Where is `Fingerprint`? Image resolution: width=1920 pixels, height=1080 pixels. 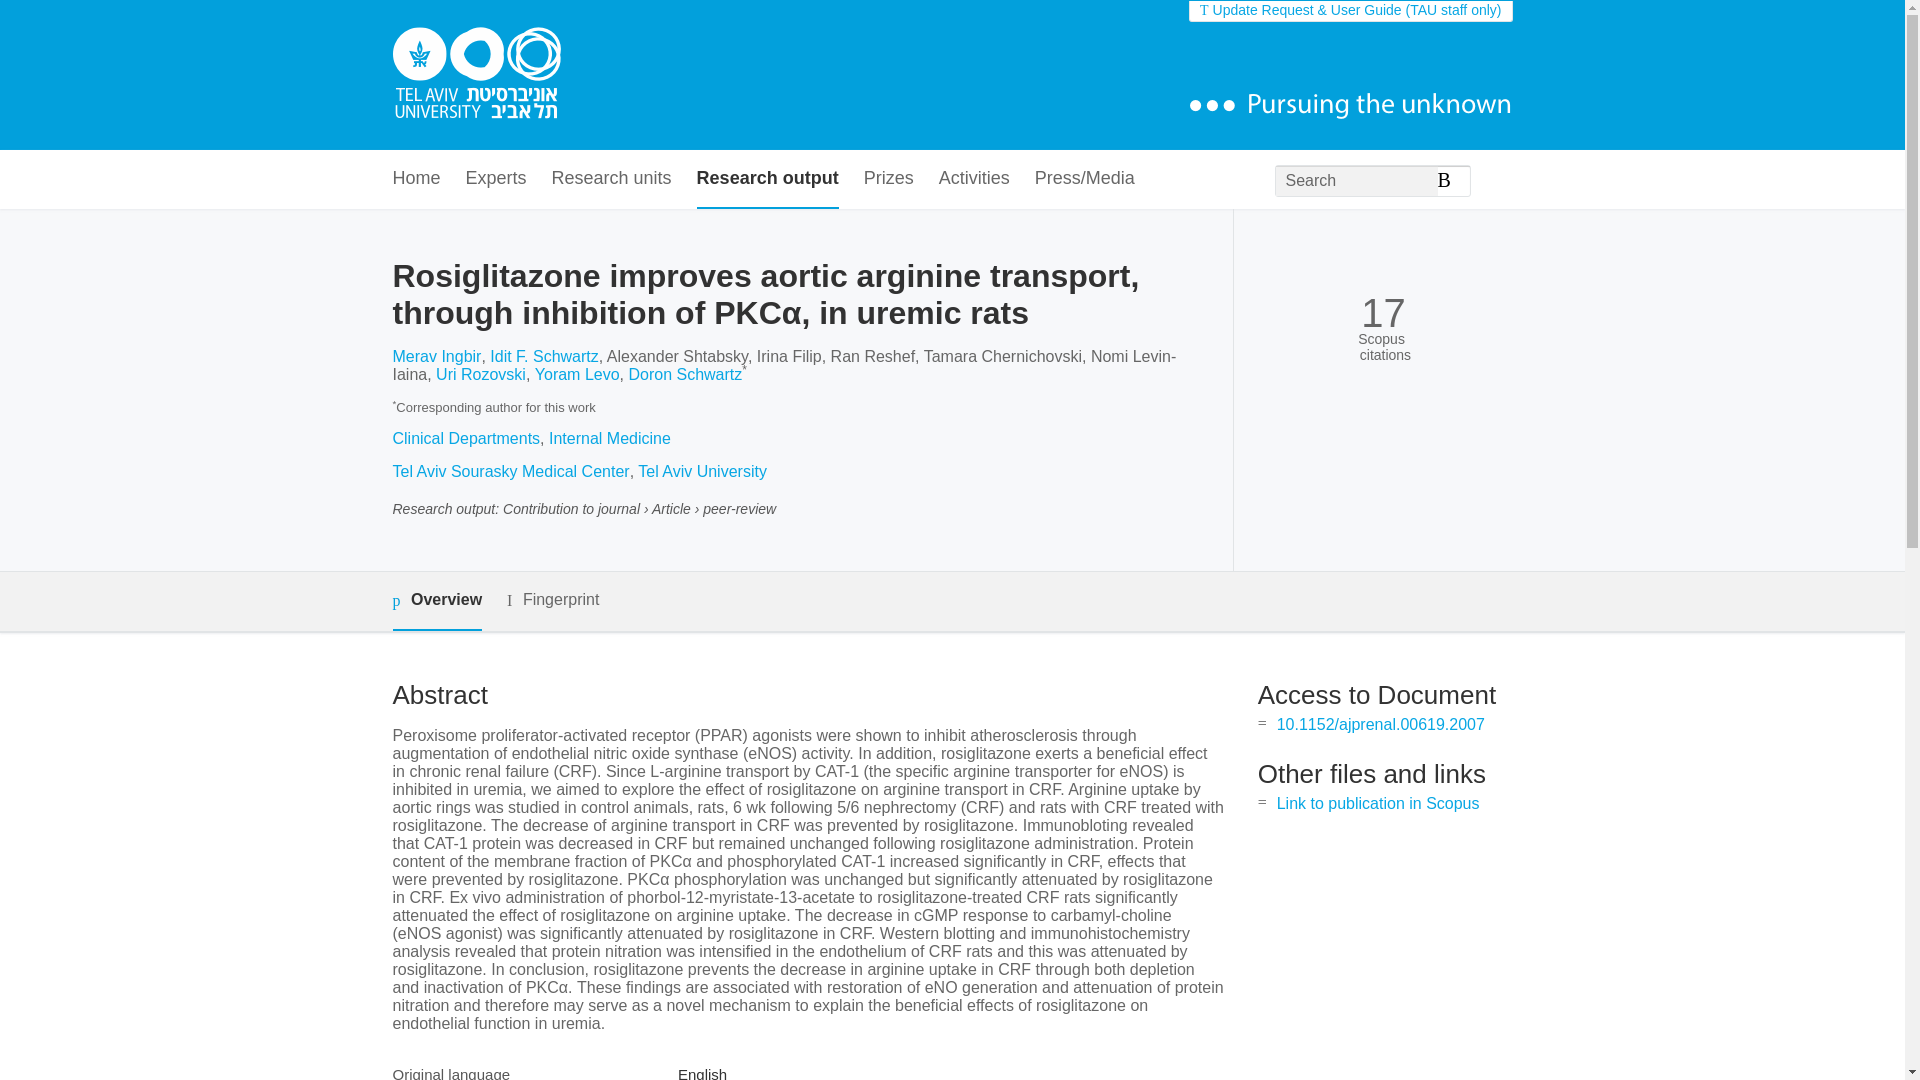 Fingerprint is located at coordinates (552, 600).